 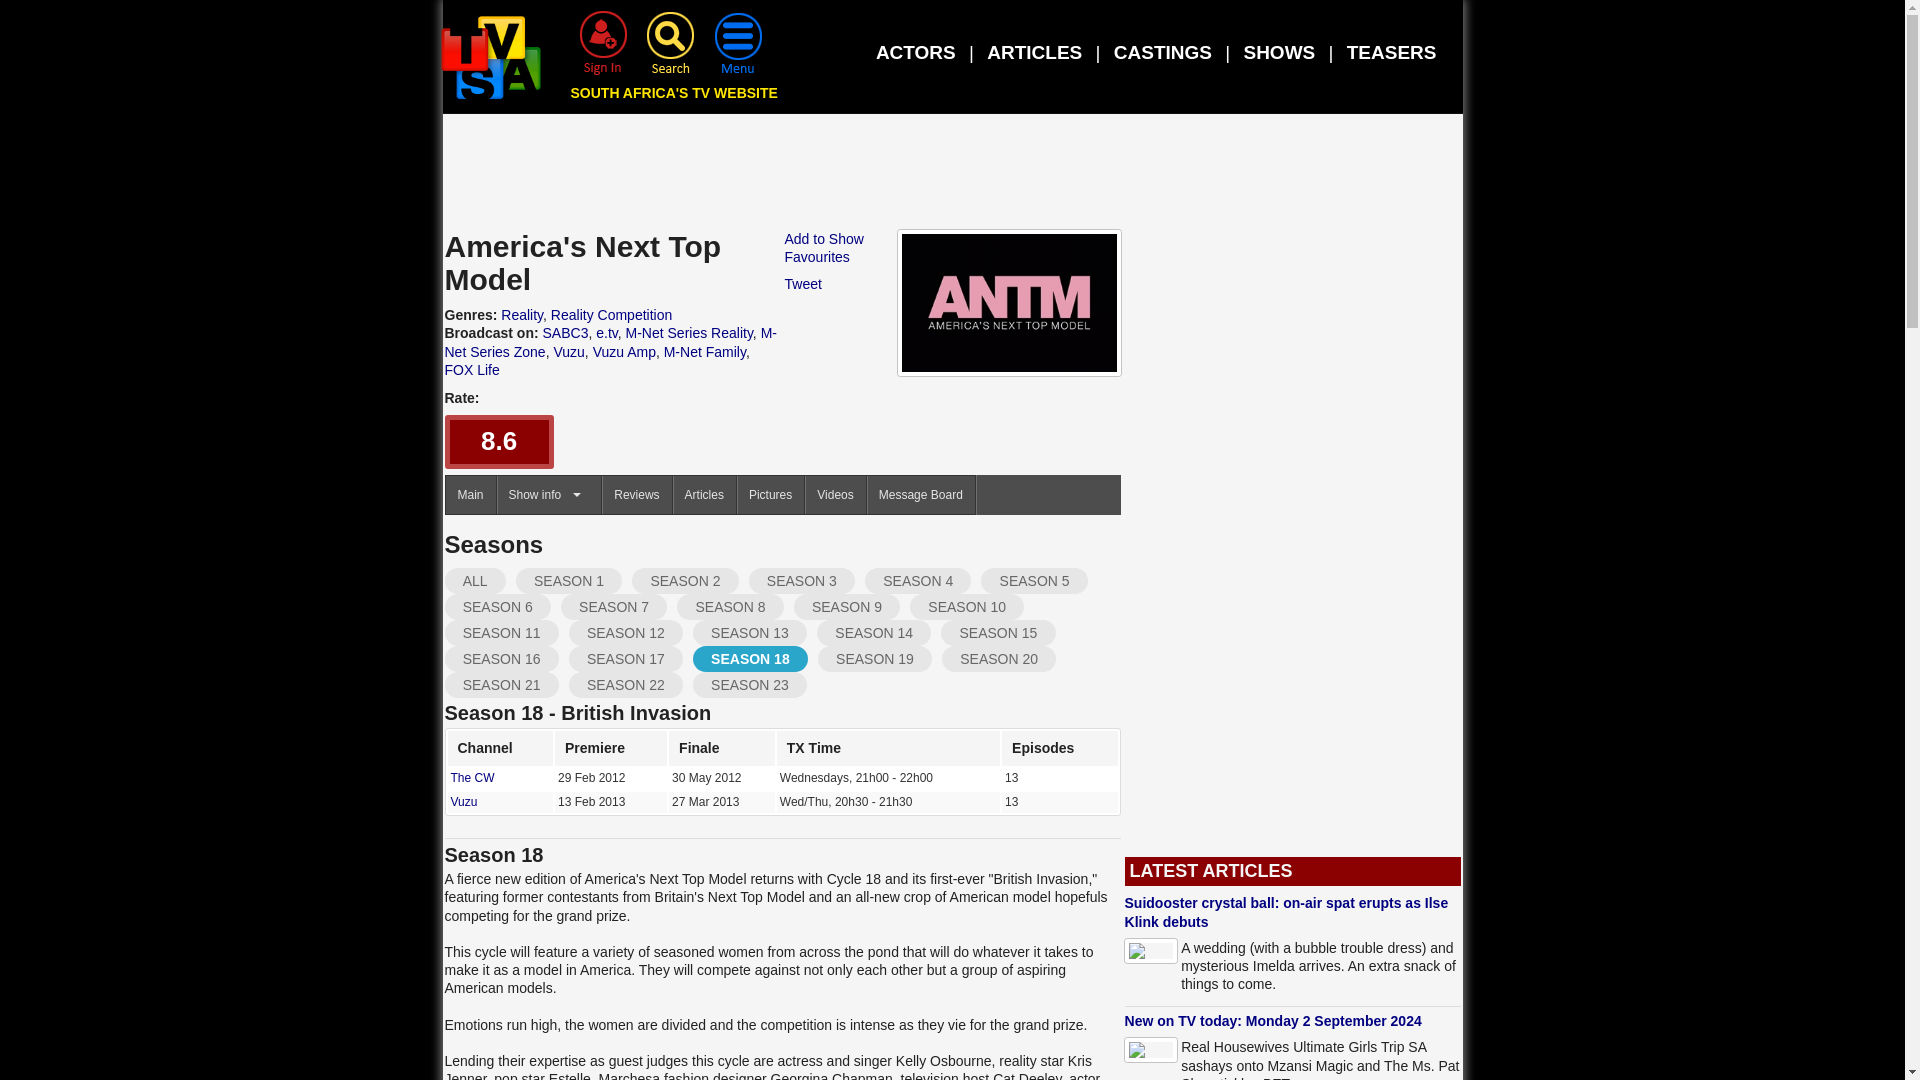 I want to click on Advertisement, so click(x=953, y=176).